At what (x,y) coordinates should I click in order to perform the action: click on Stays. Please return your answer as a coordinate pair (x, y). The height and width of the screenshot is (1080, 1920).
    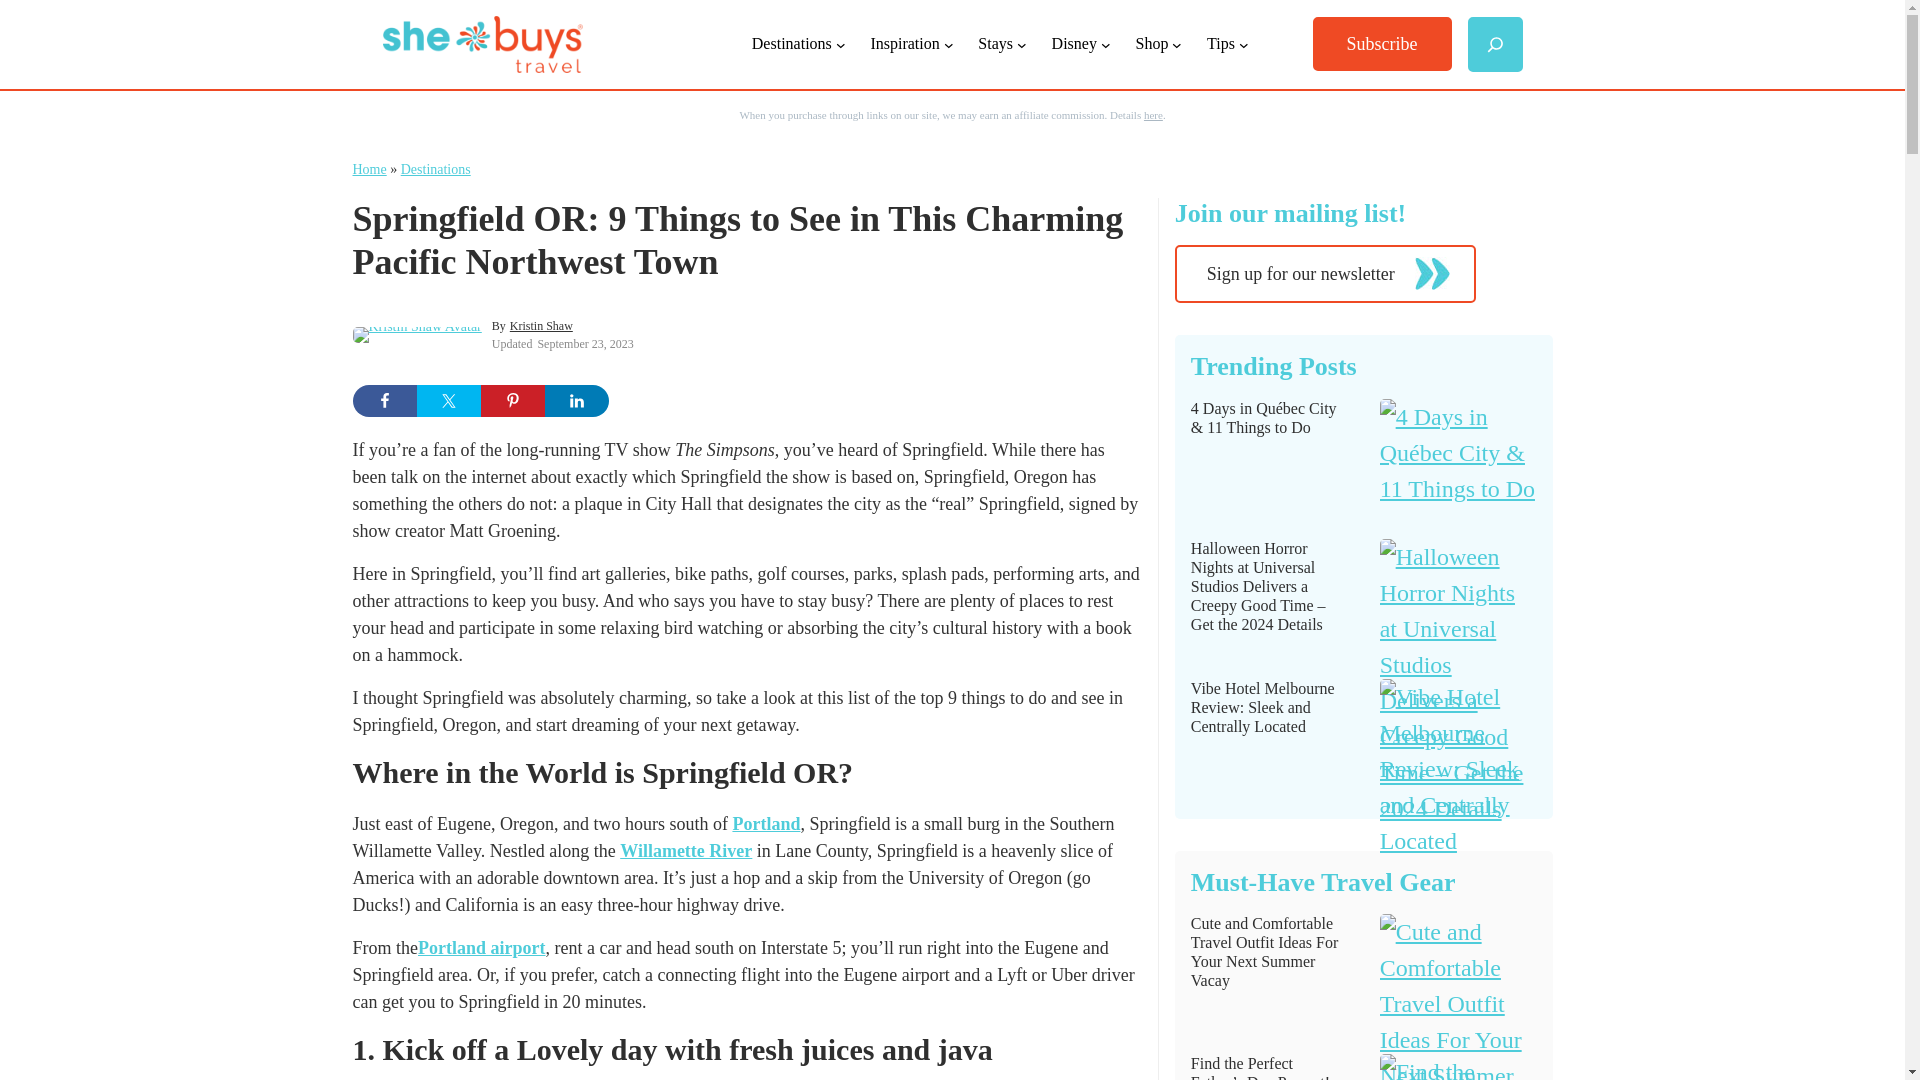
    Looking at the image, I should click on (995, 43).